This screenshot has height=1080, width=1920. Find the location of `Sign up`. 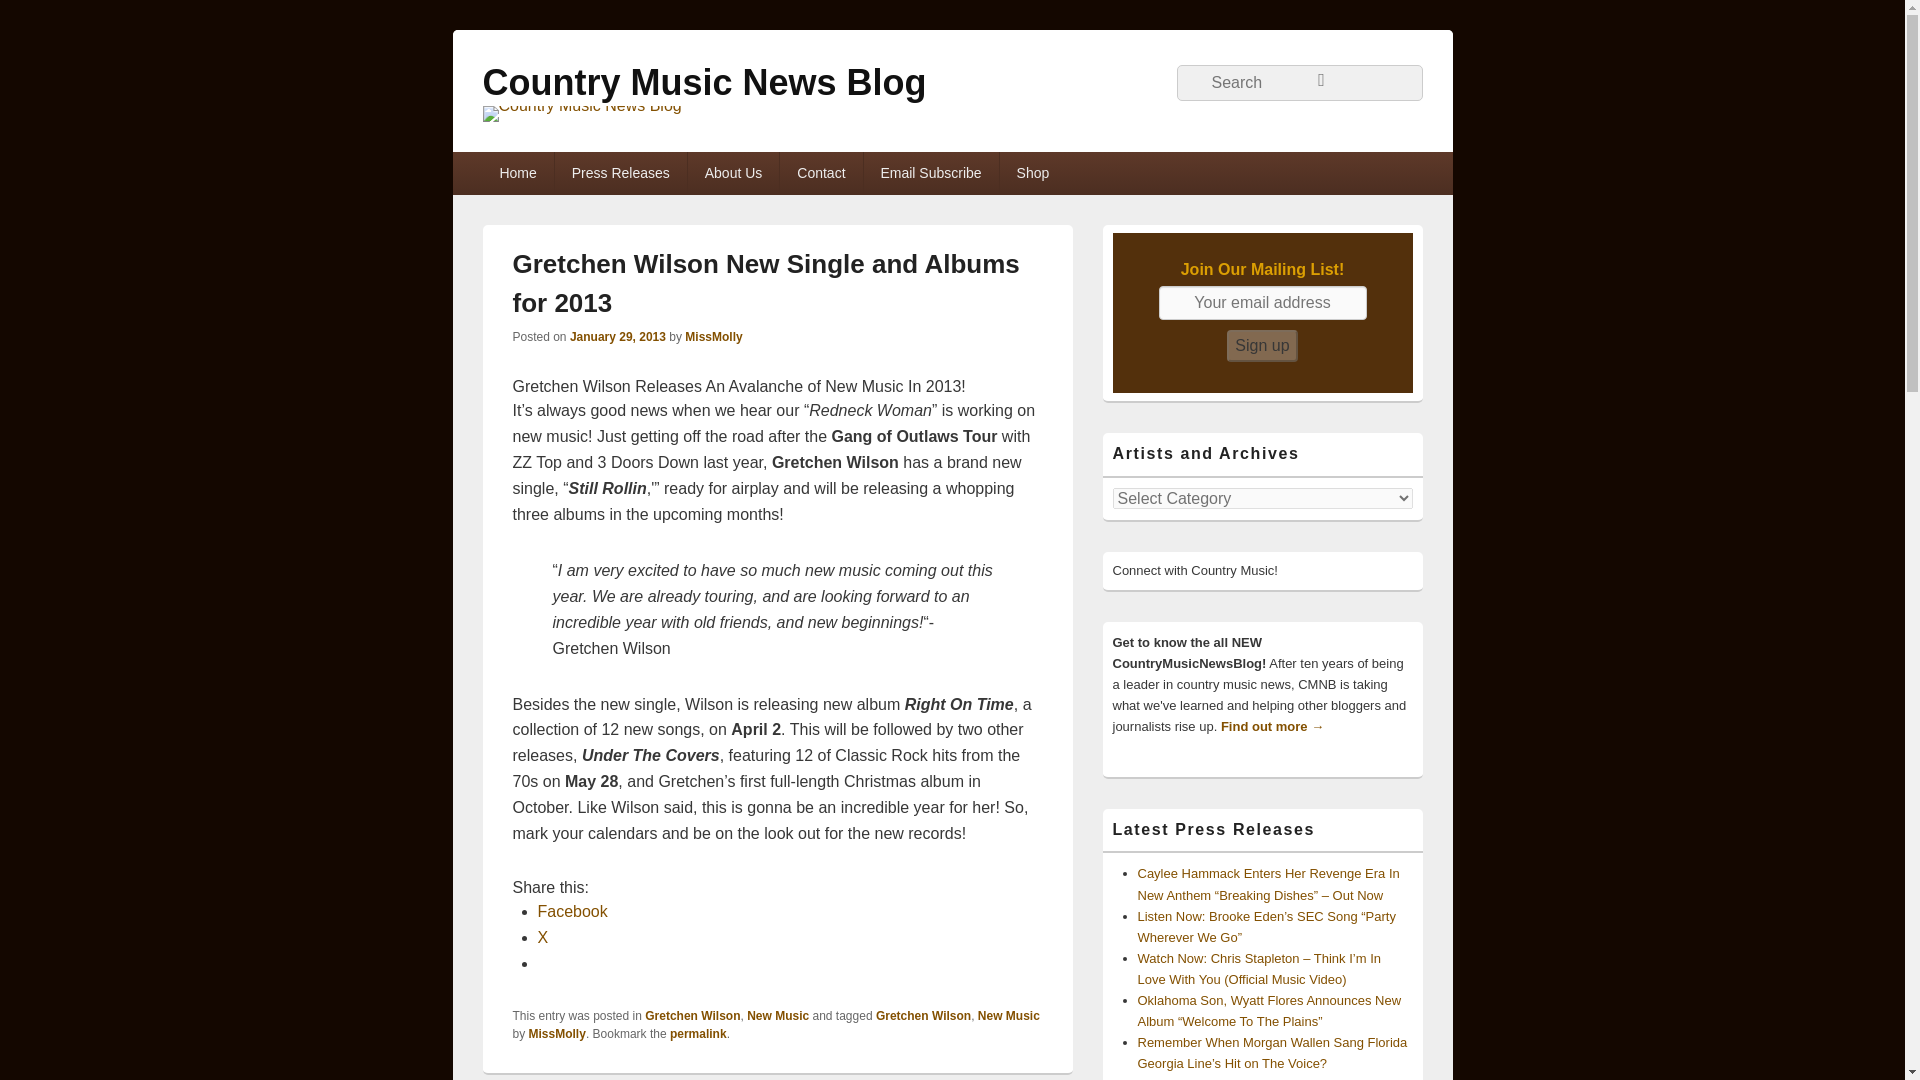

Sign up is located at coordinates (1262, 346).